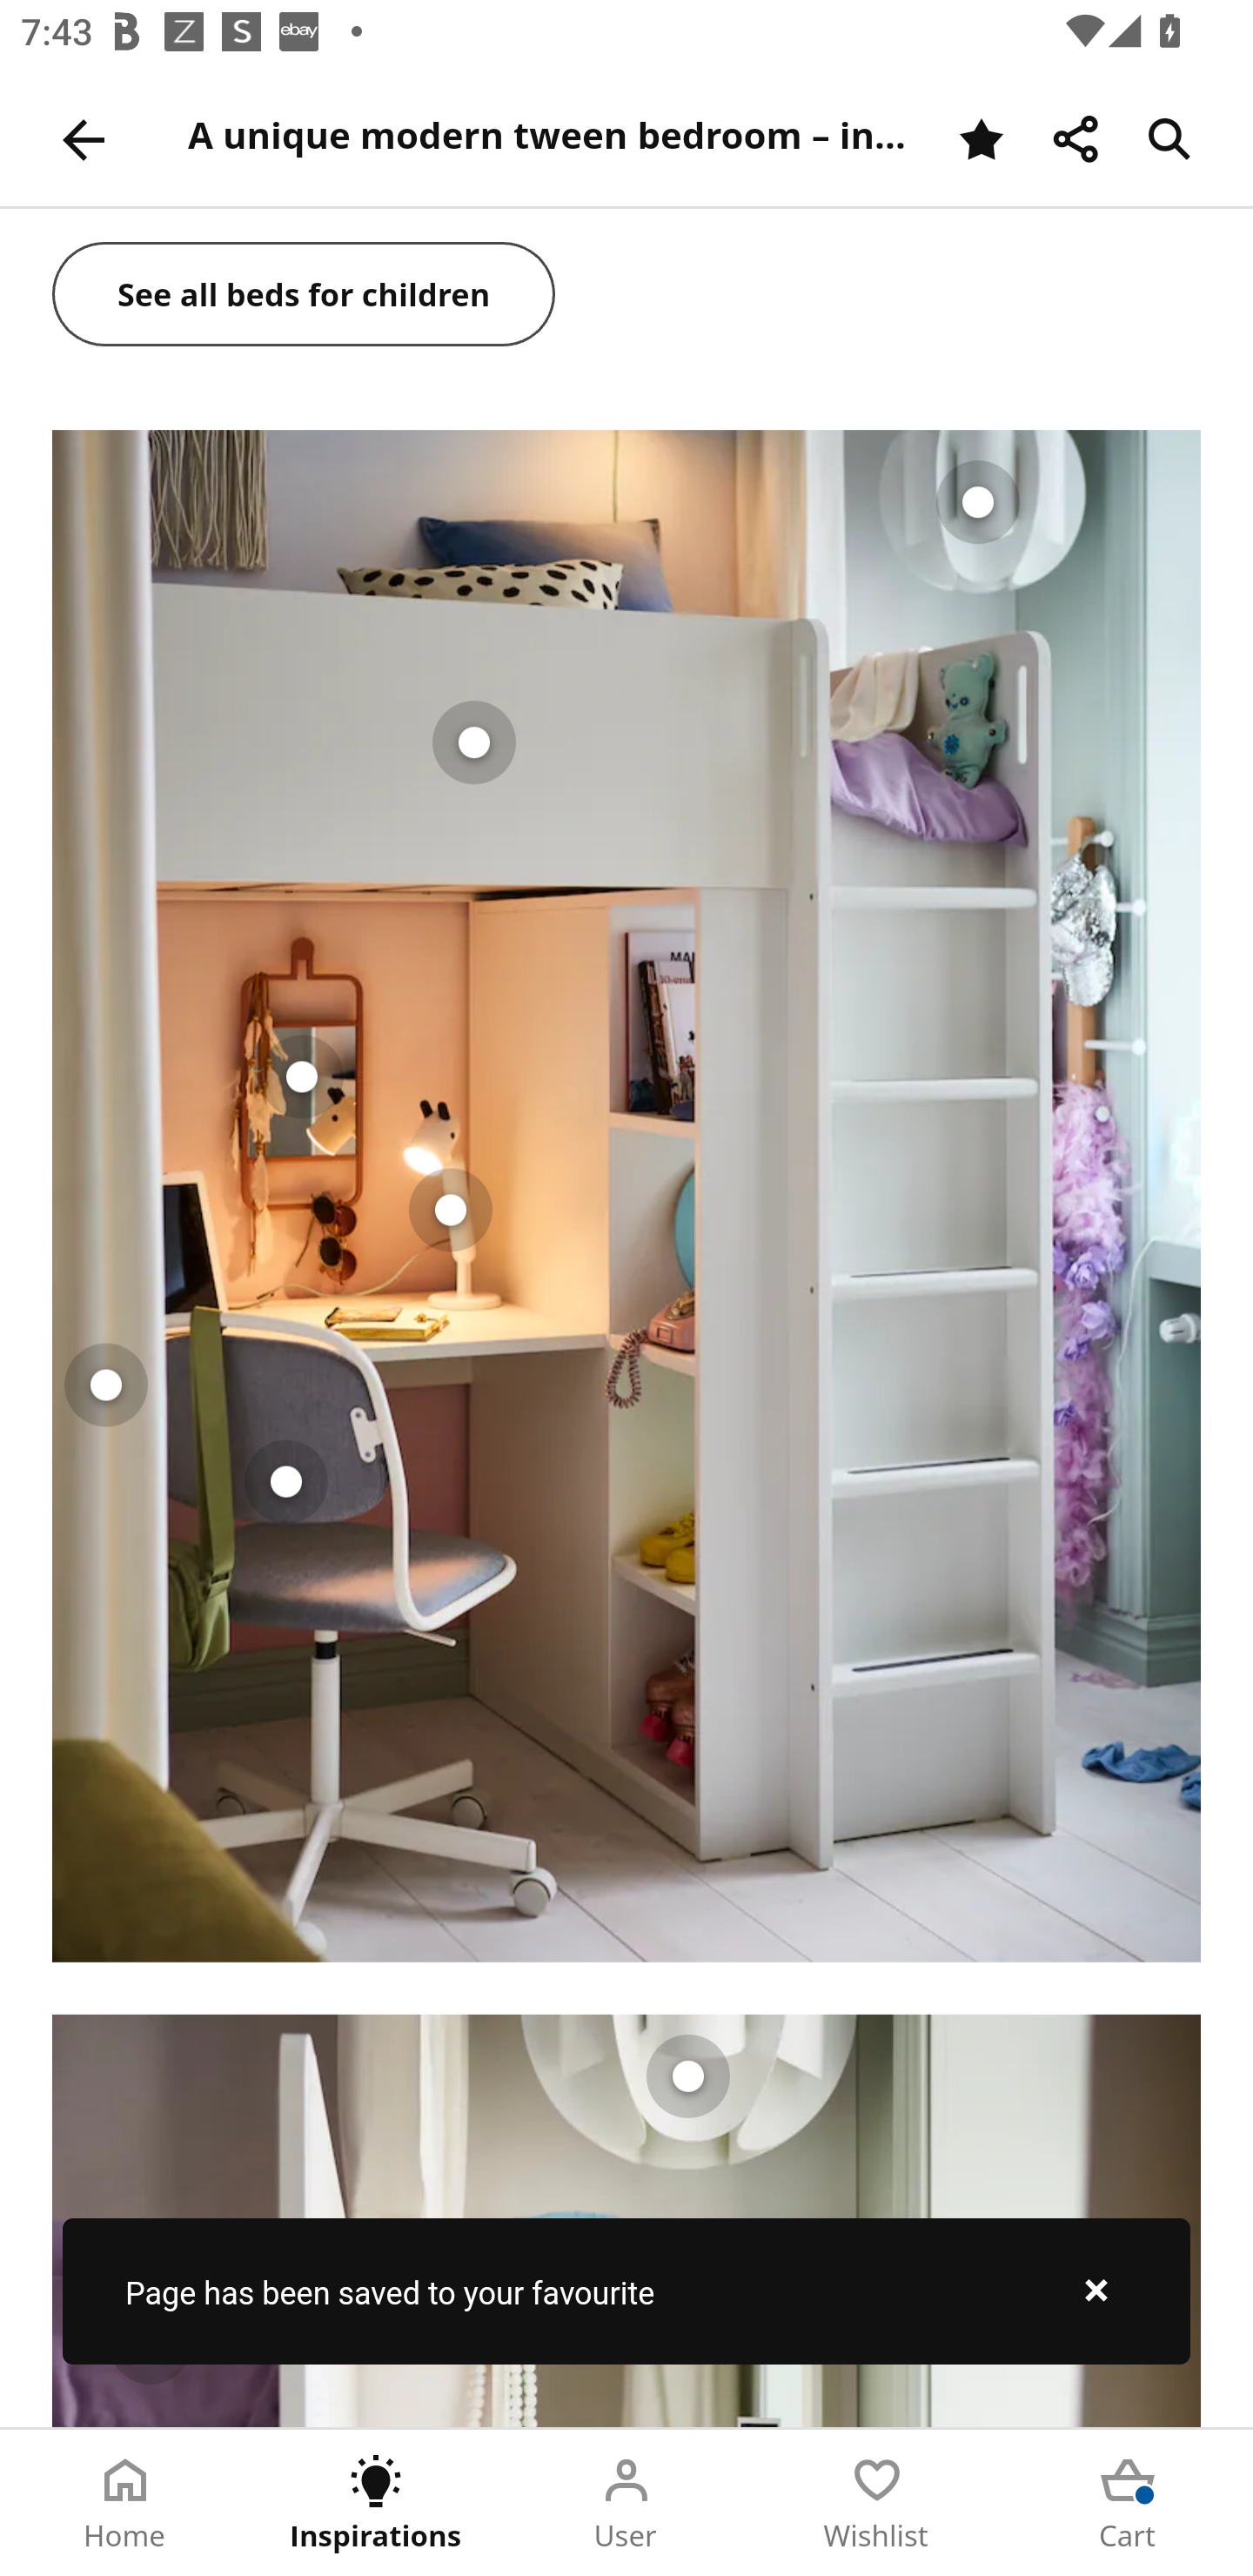  What do you see at coordinates (125, 2503) in the screenshot?
I see `Home
Tab 1 of 5` at bounding box center [125, 2503].